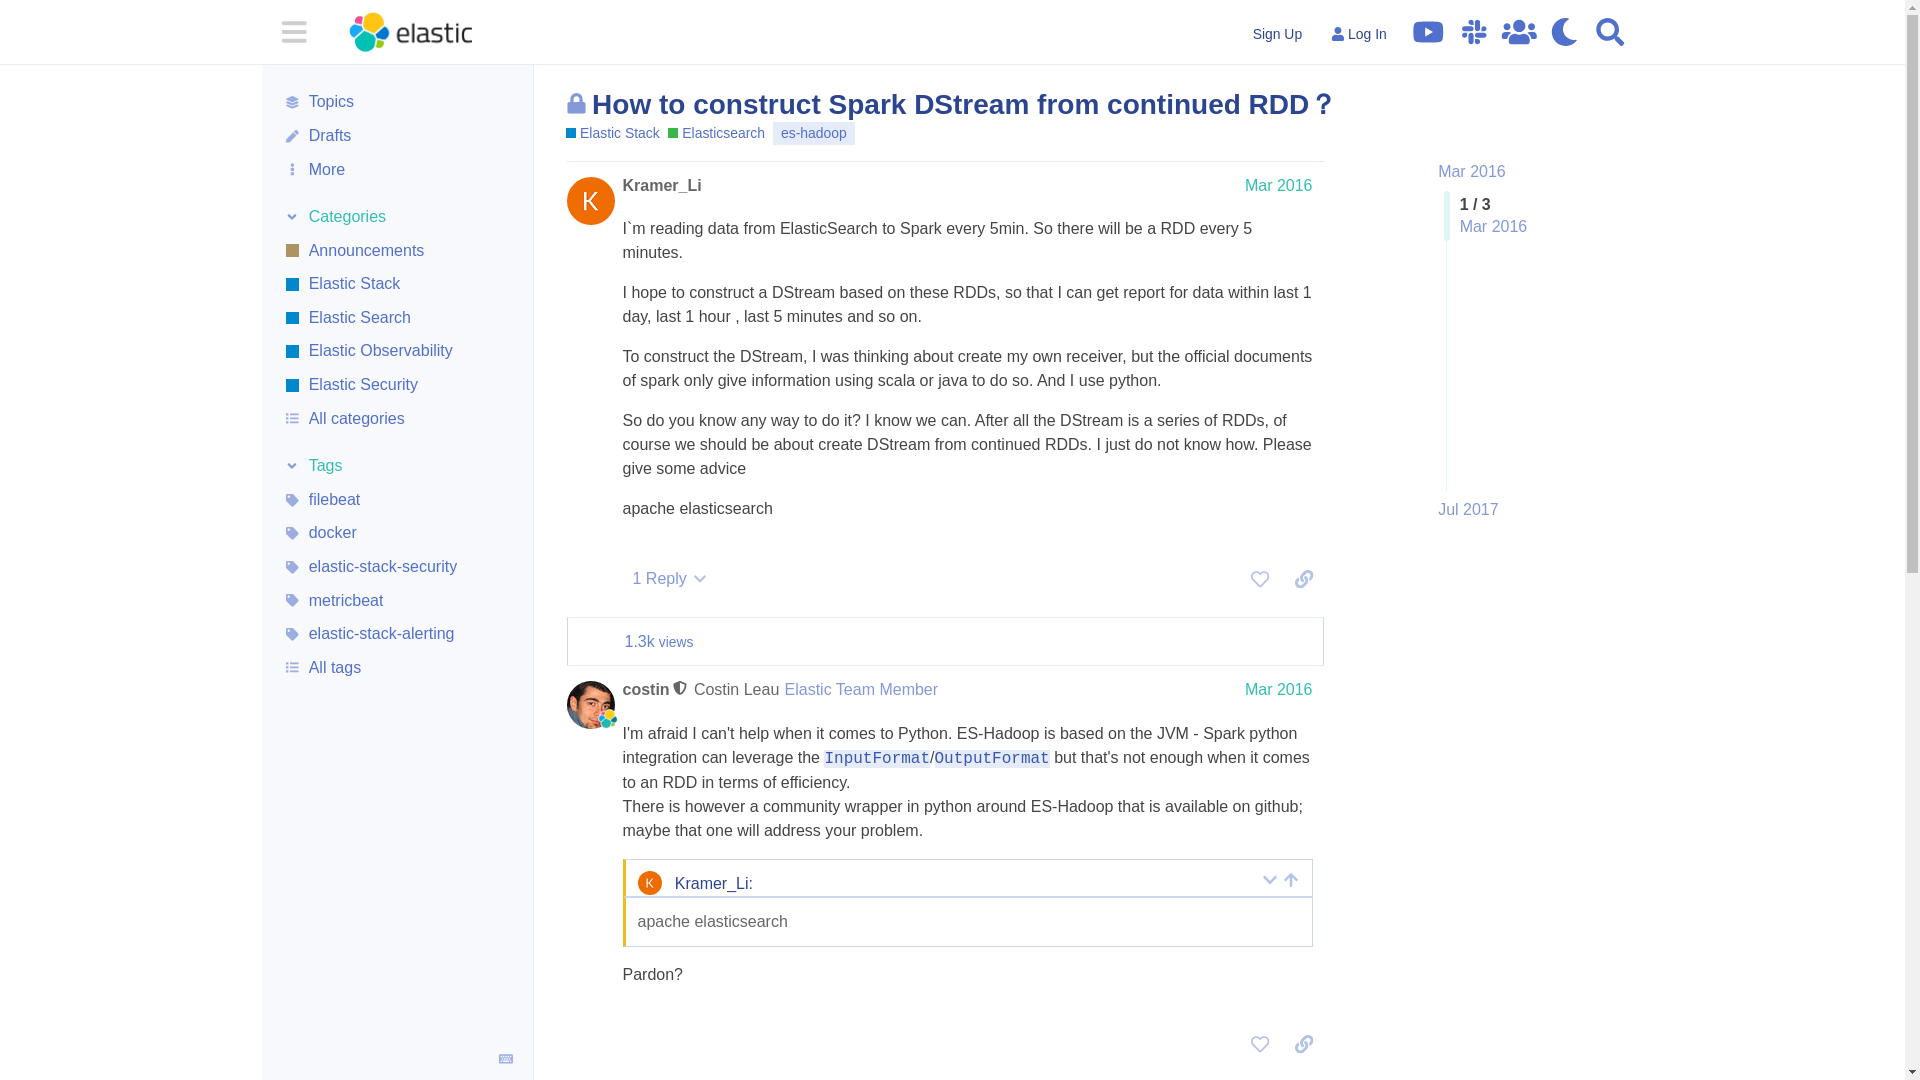  What do you see at coordinates (397, 217) in the screenshot?
I see `Categories` at bounding box center [397, 217].